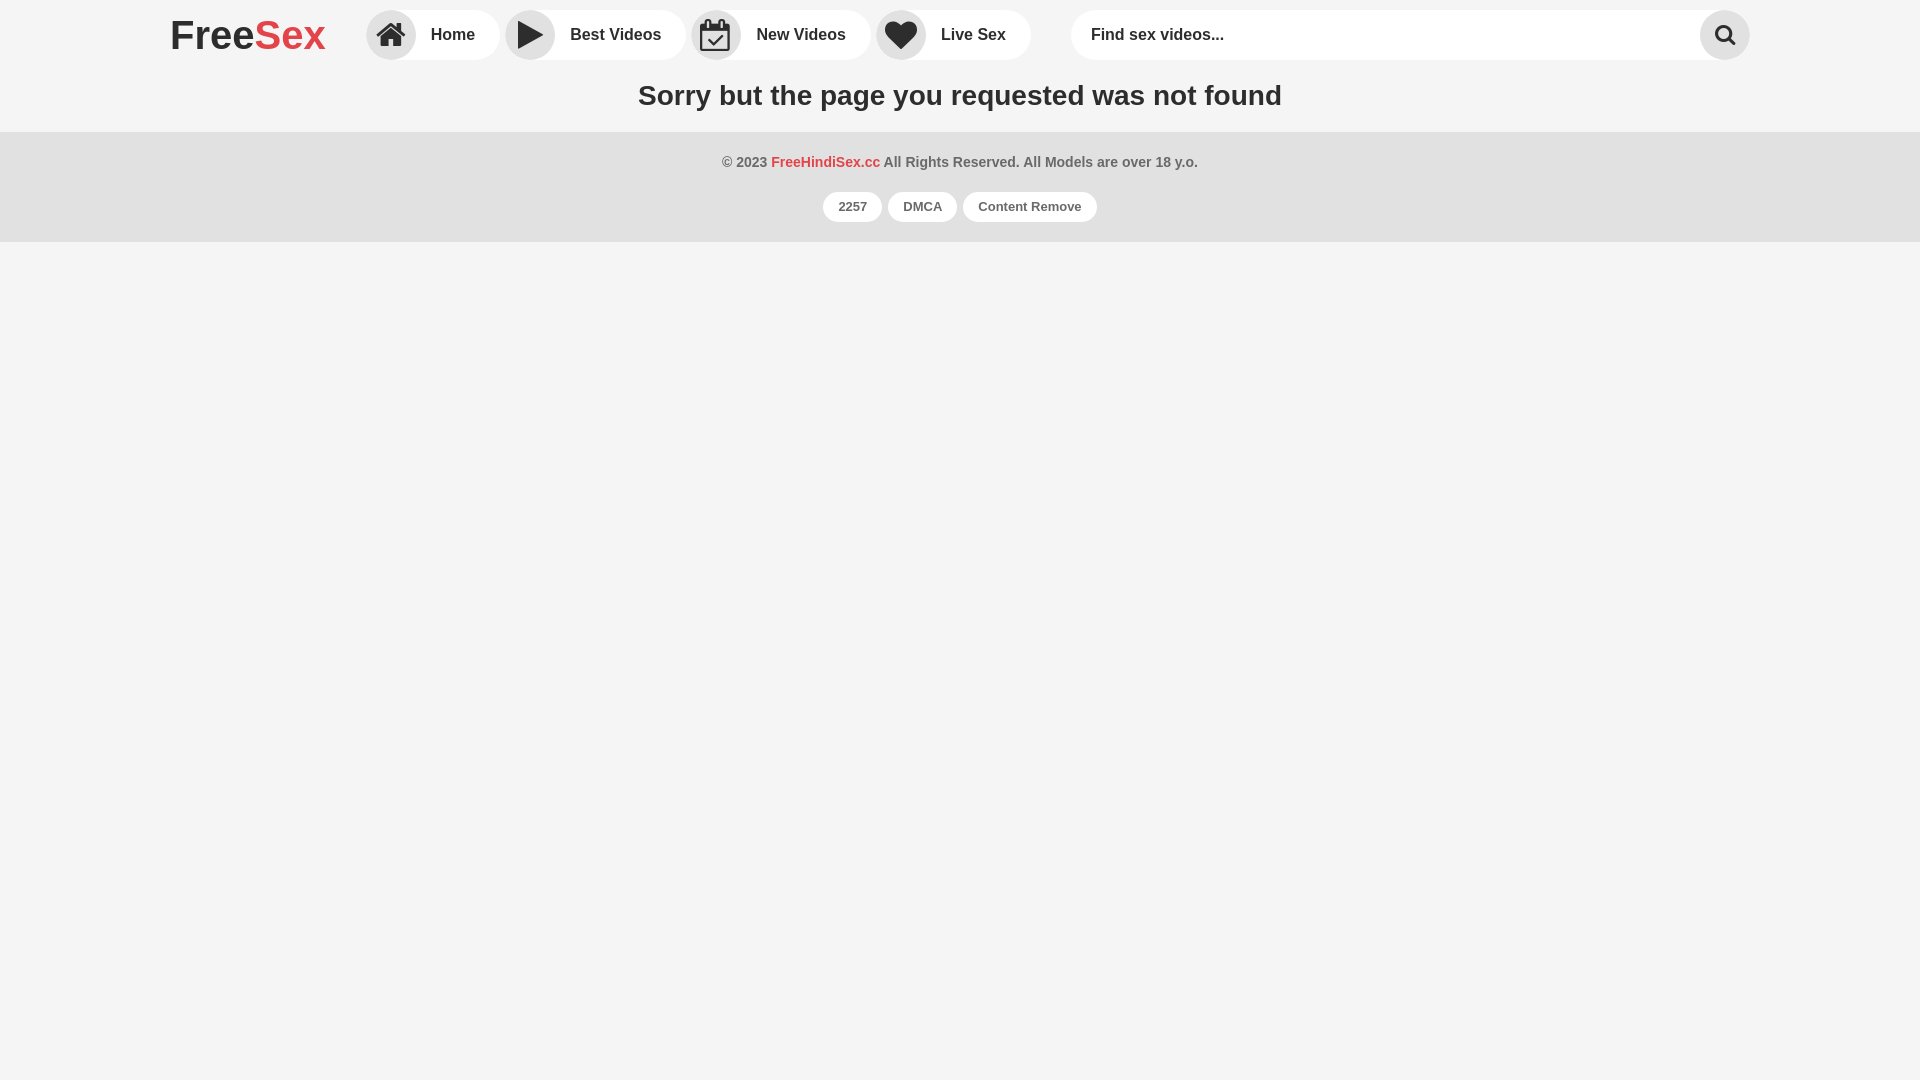 This screenshot has width=1920, height=1080. Describe the element at coordinates (595, 35) in the screenshot. I see `Best Videos` at that location.